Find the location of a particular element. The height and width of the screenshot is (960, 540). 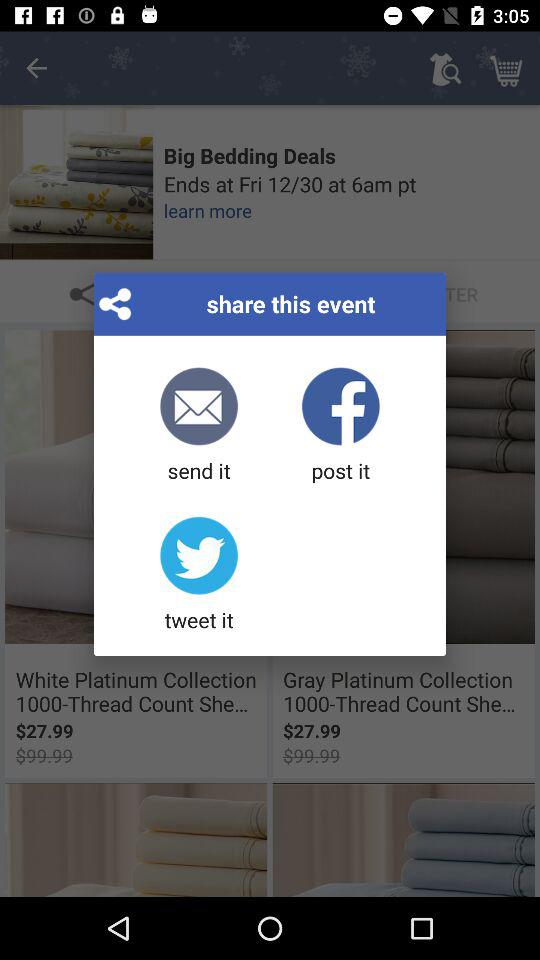

swipe to send it item is located at coordinates (198, 426).